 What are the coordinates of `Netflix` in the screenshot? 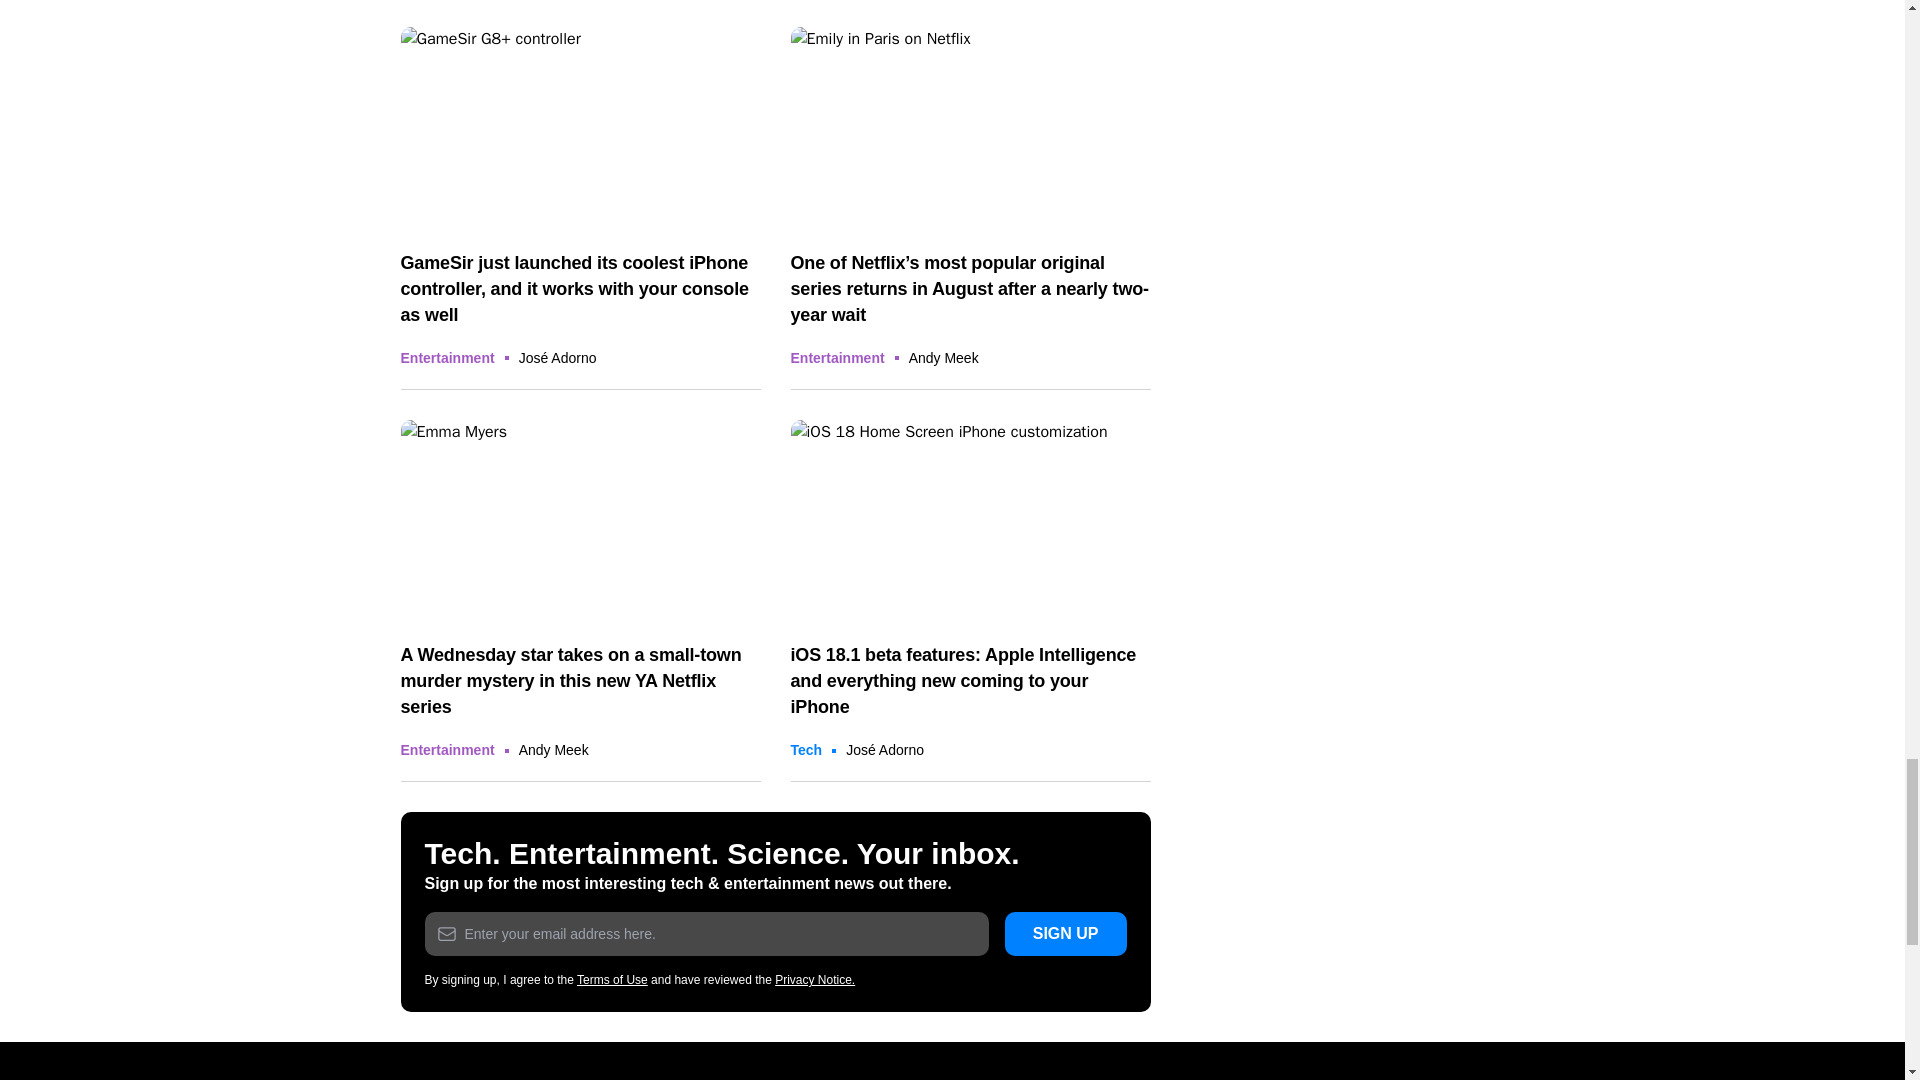 It's located at (580, 522).